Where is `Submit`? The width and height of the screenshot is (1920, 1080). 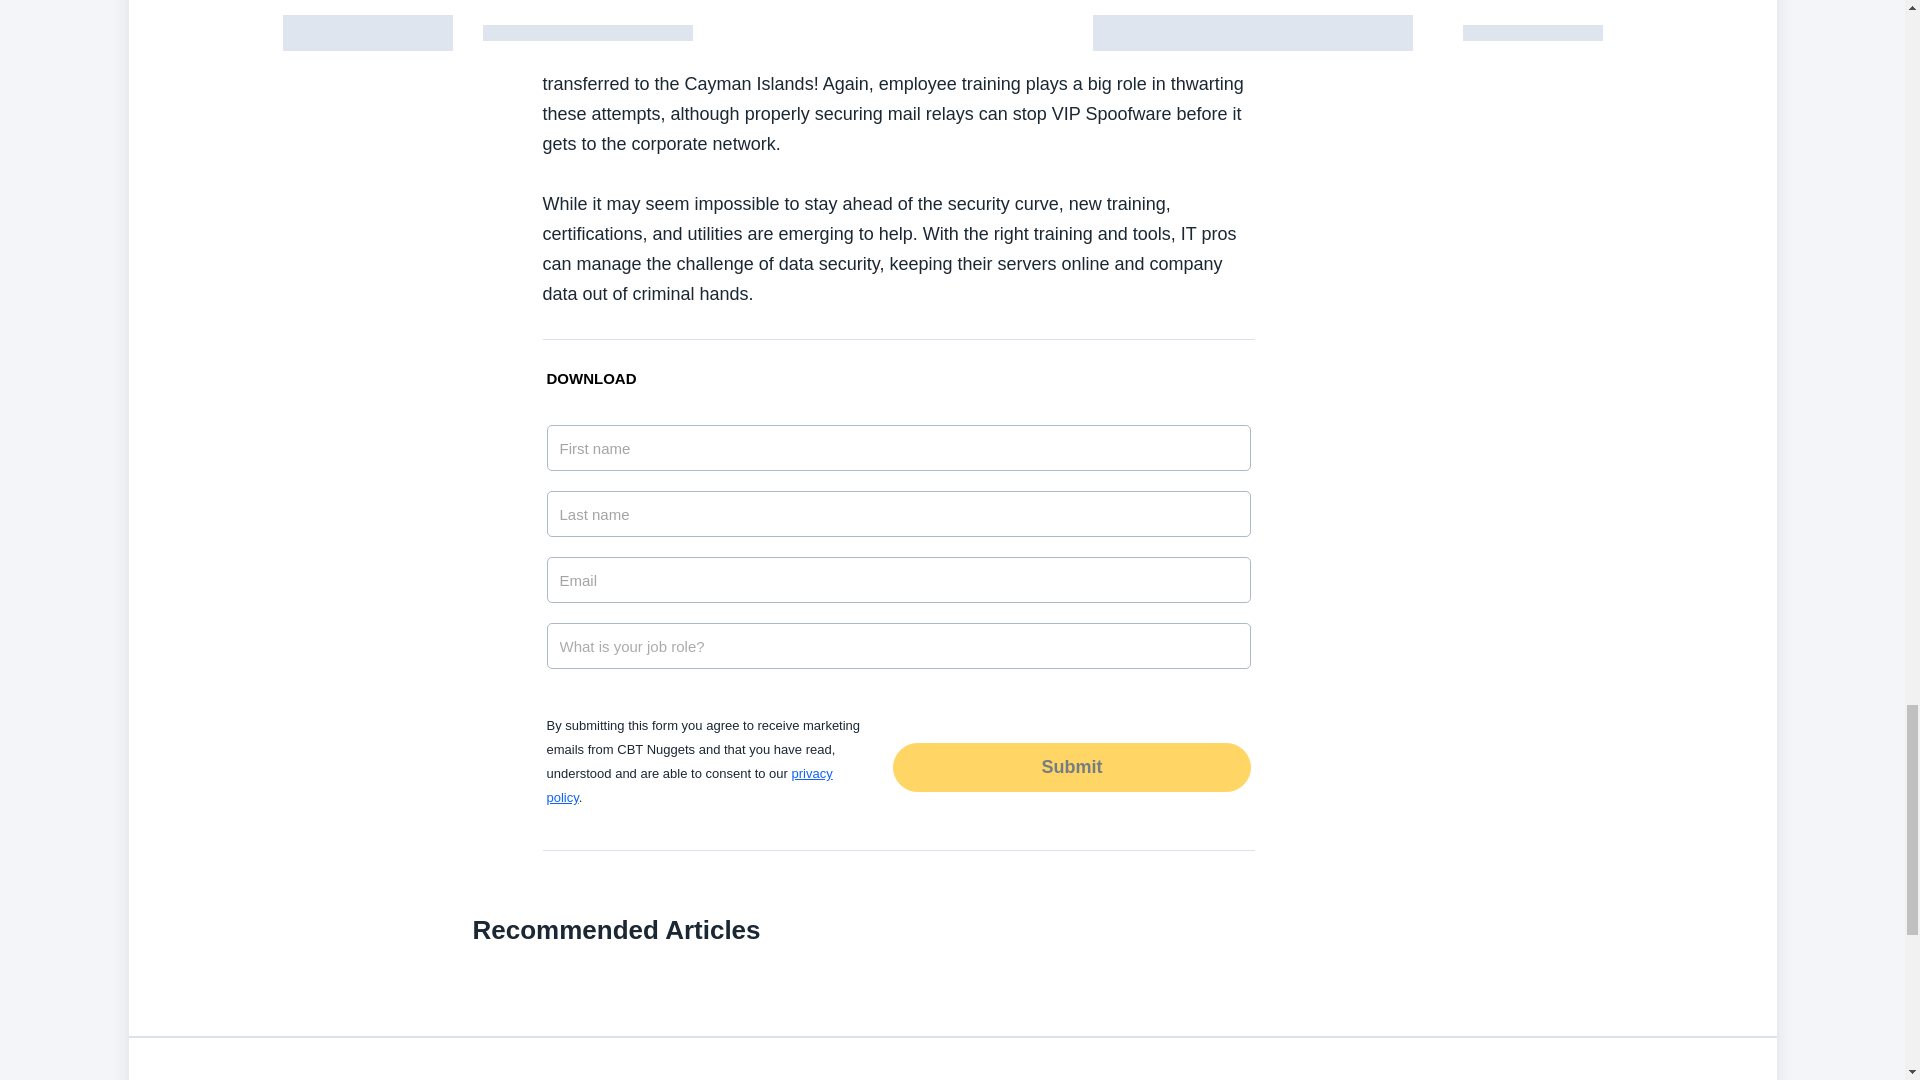 Submit is located at coordinates (1070, 766).